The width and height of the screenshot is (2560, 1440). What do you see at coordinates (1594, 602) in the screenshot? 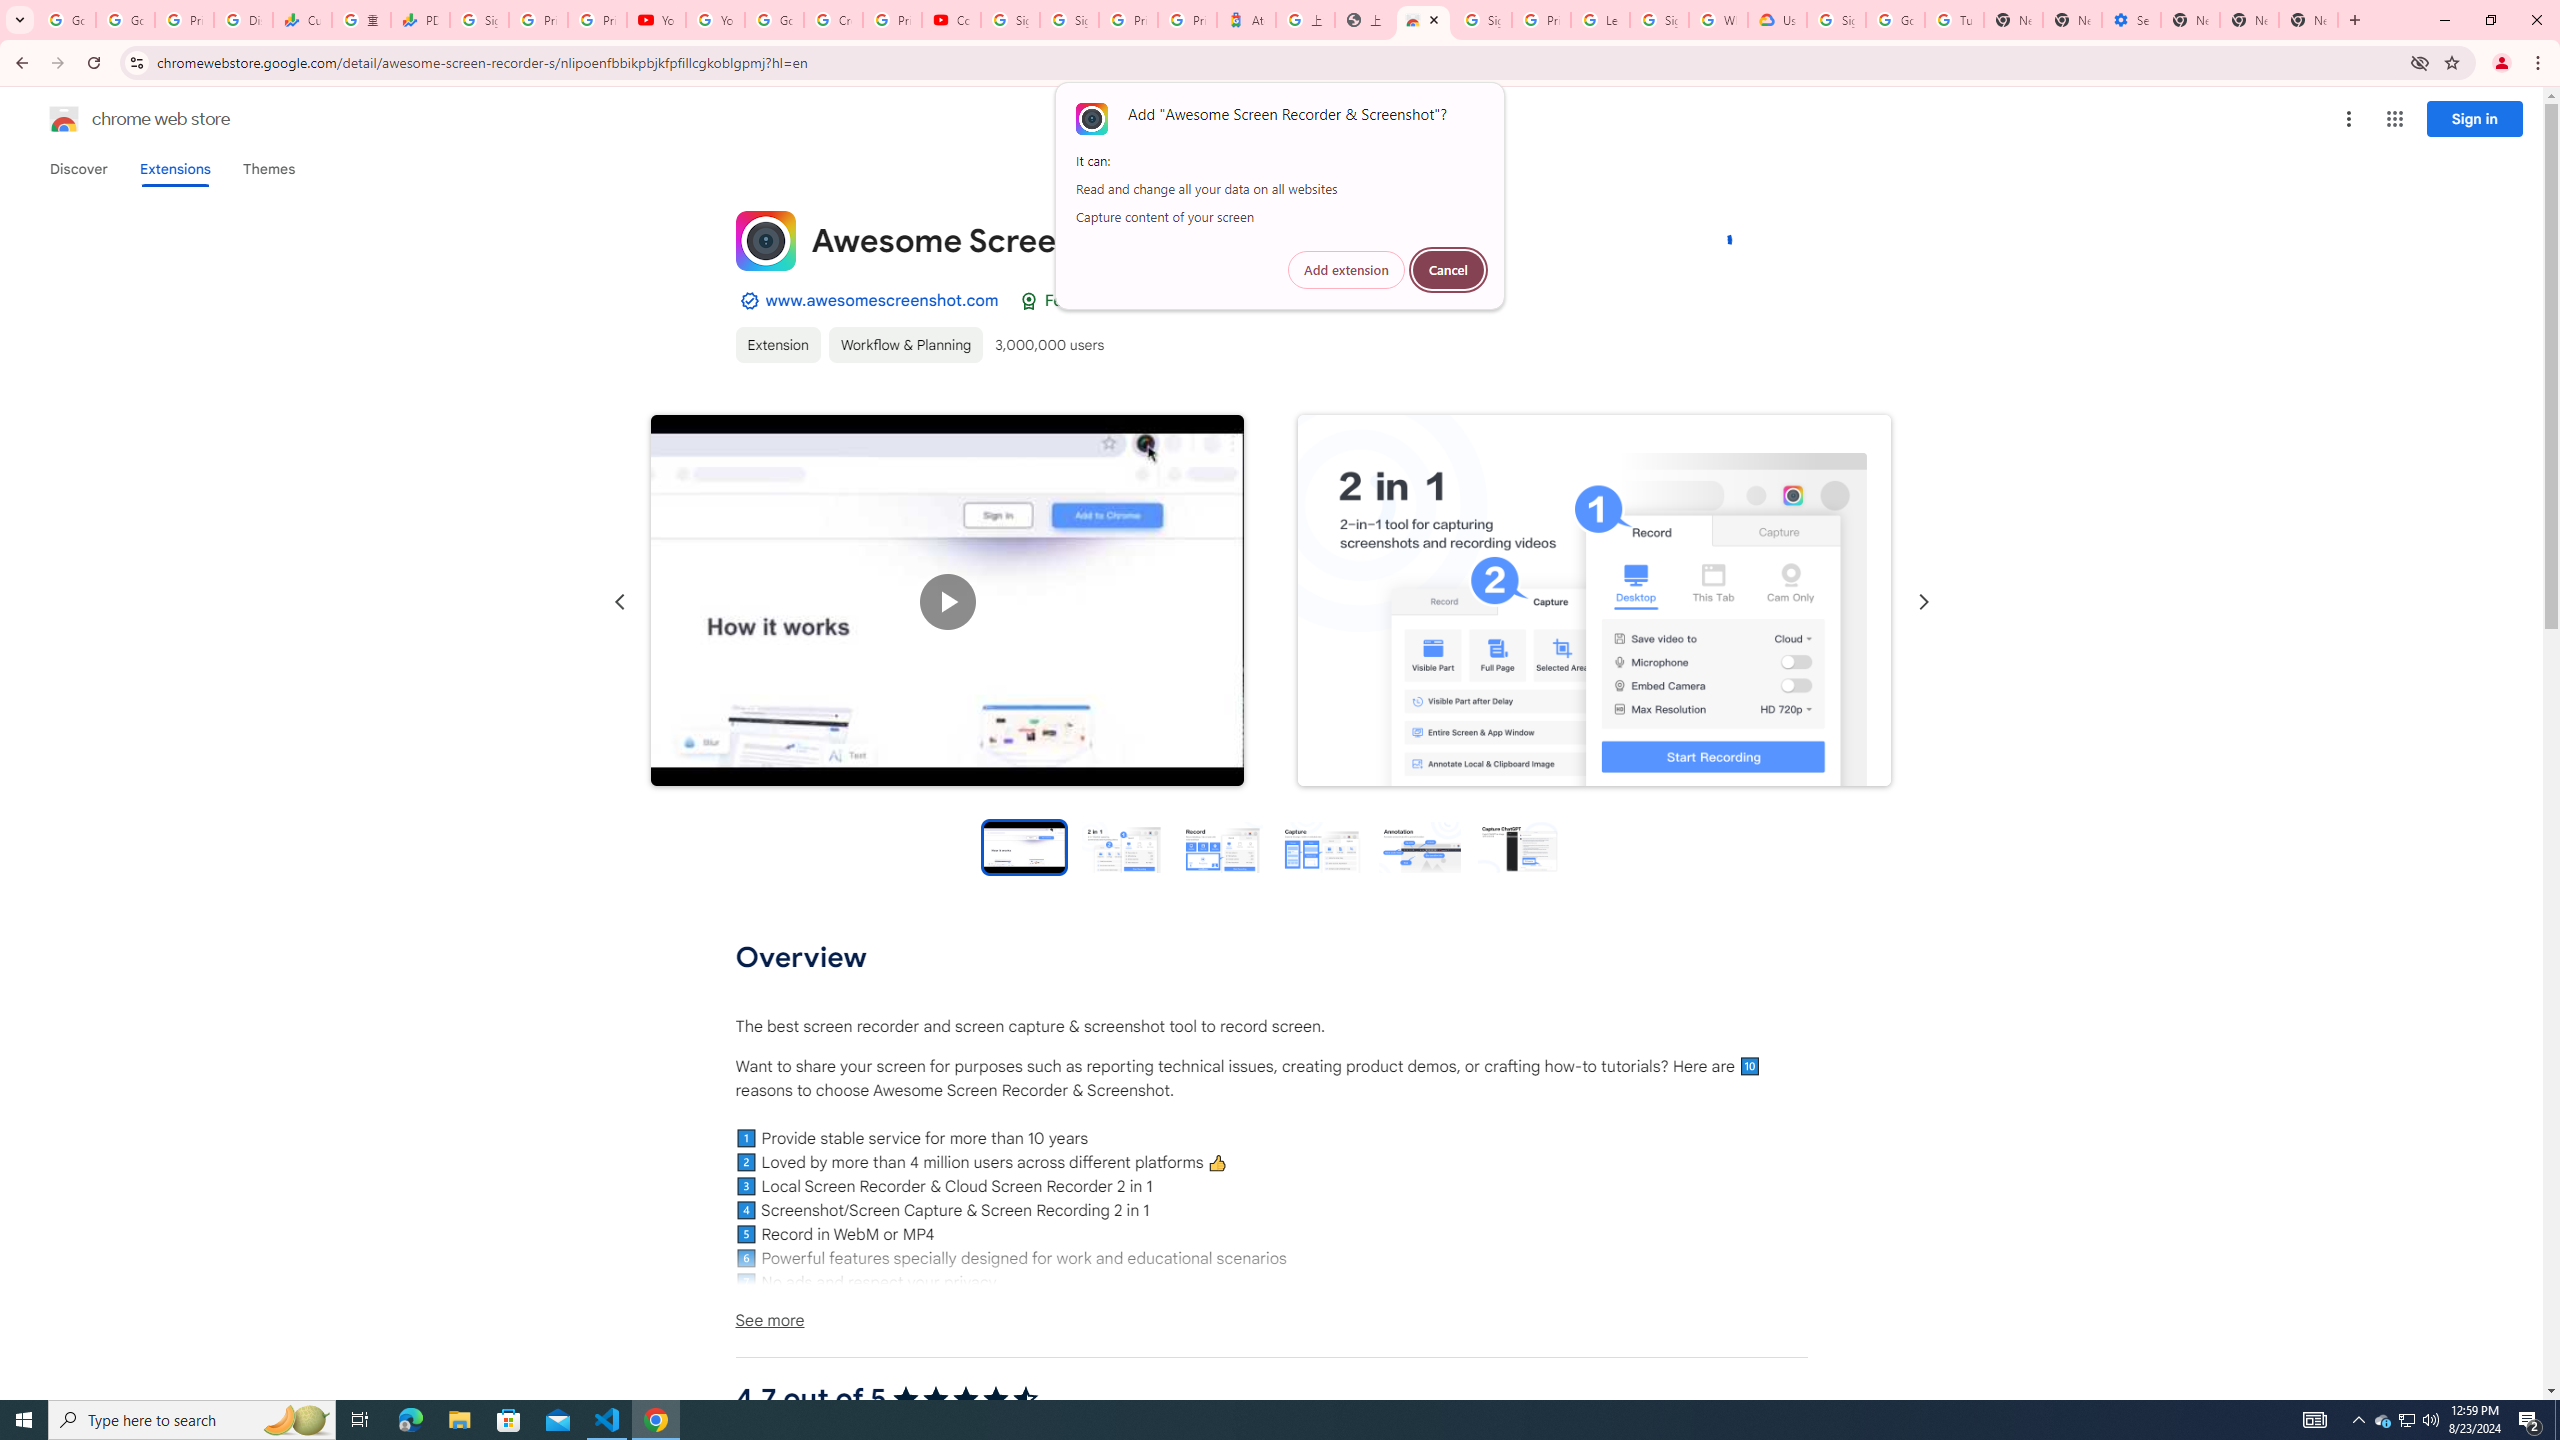
I see `Item media 2 screenshot` at bounding box center [1594, 602].